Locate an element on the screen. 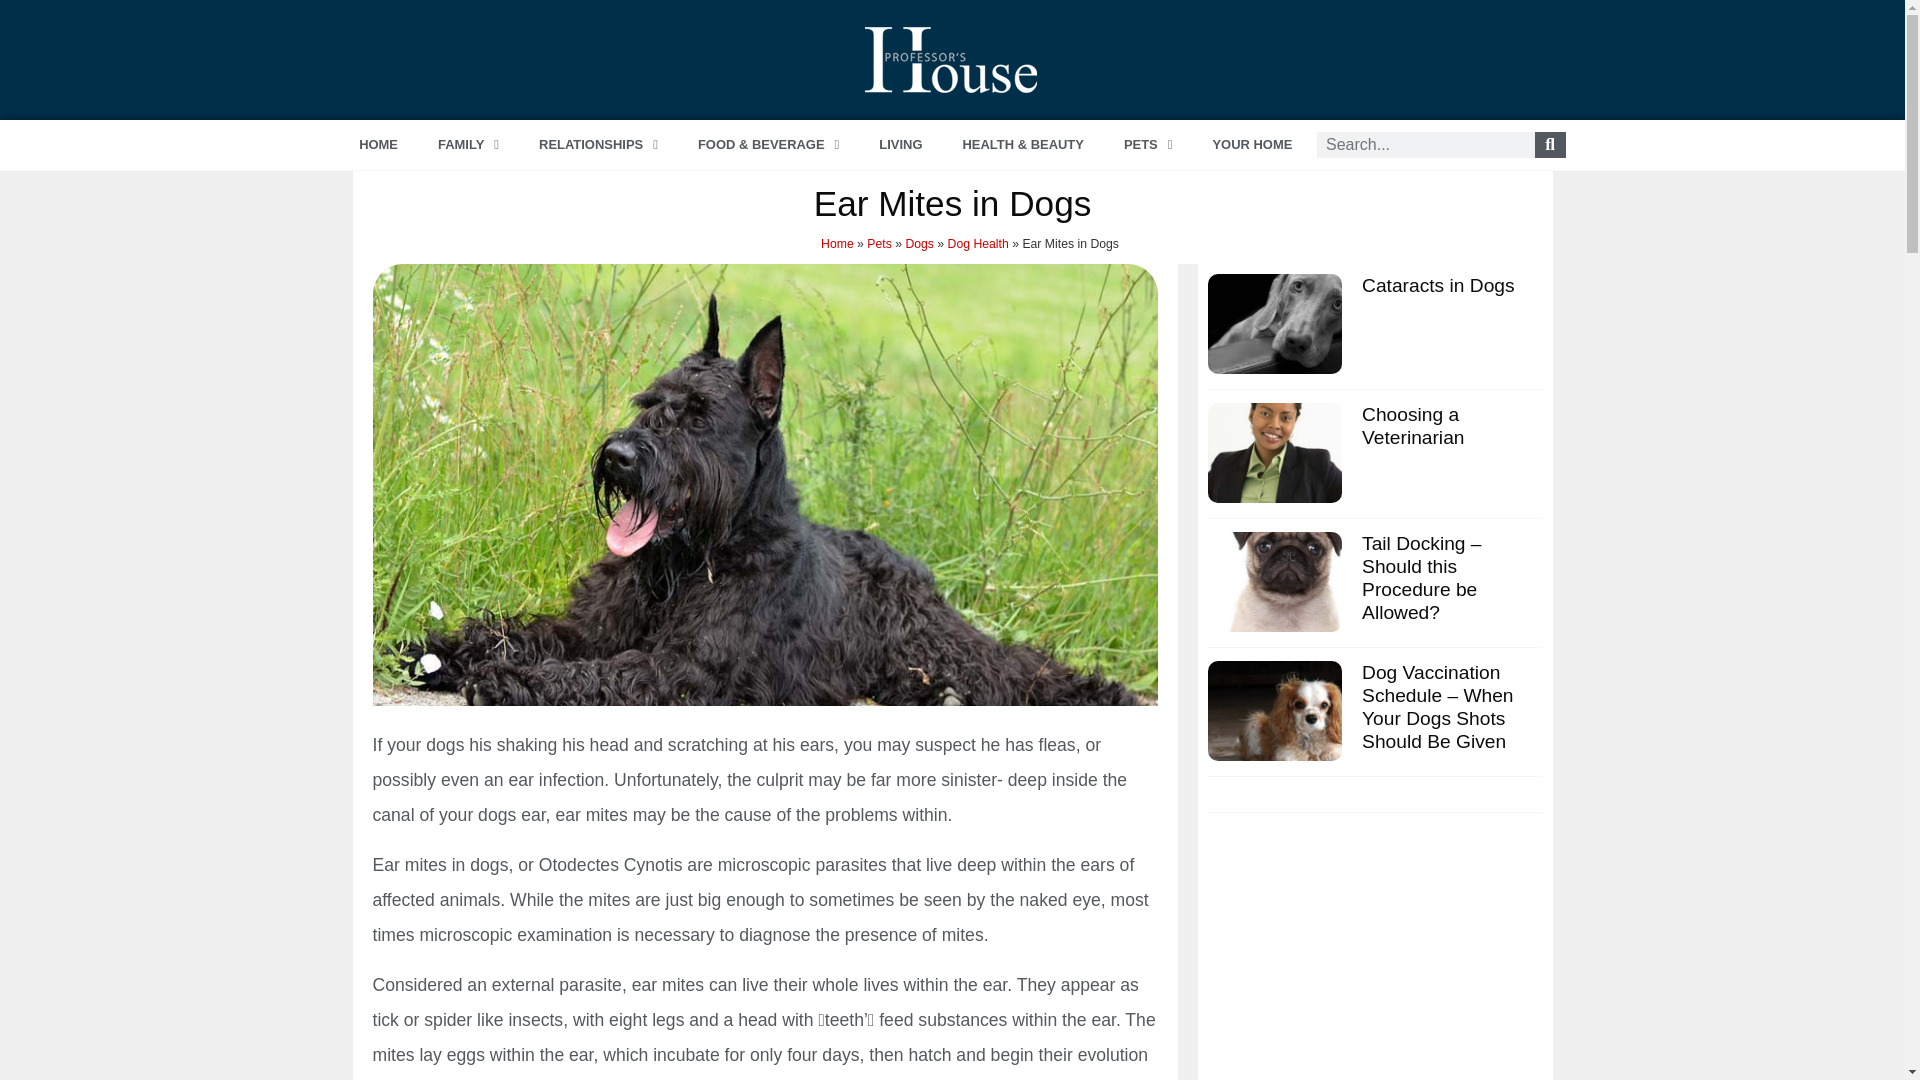 The width and height of the screenshot is (1920, 1080). Family is located at coordinates (468, 144).